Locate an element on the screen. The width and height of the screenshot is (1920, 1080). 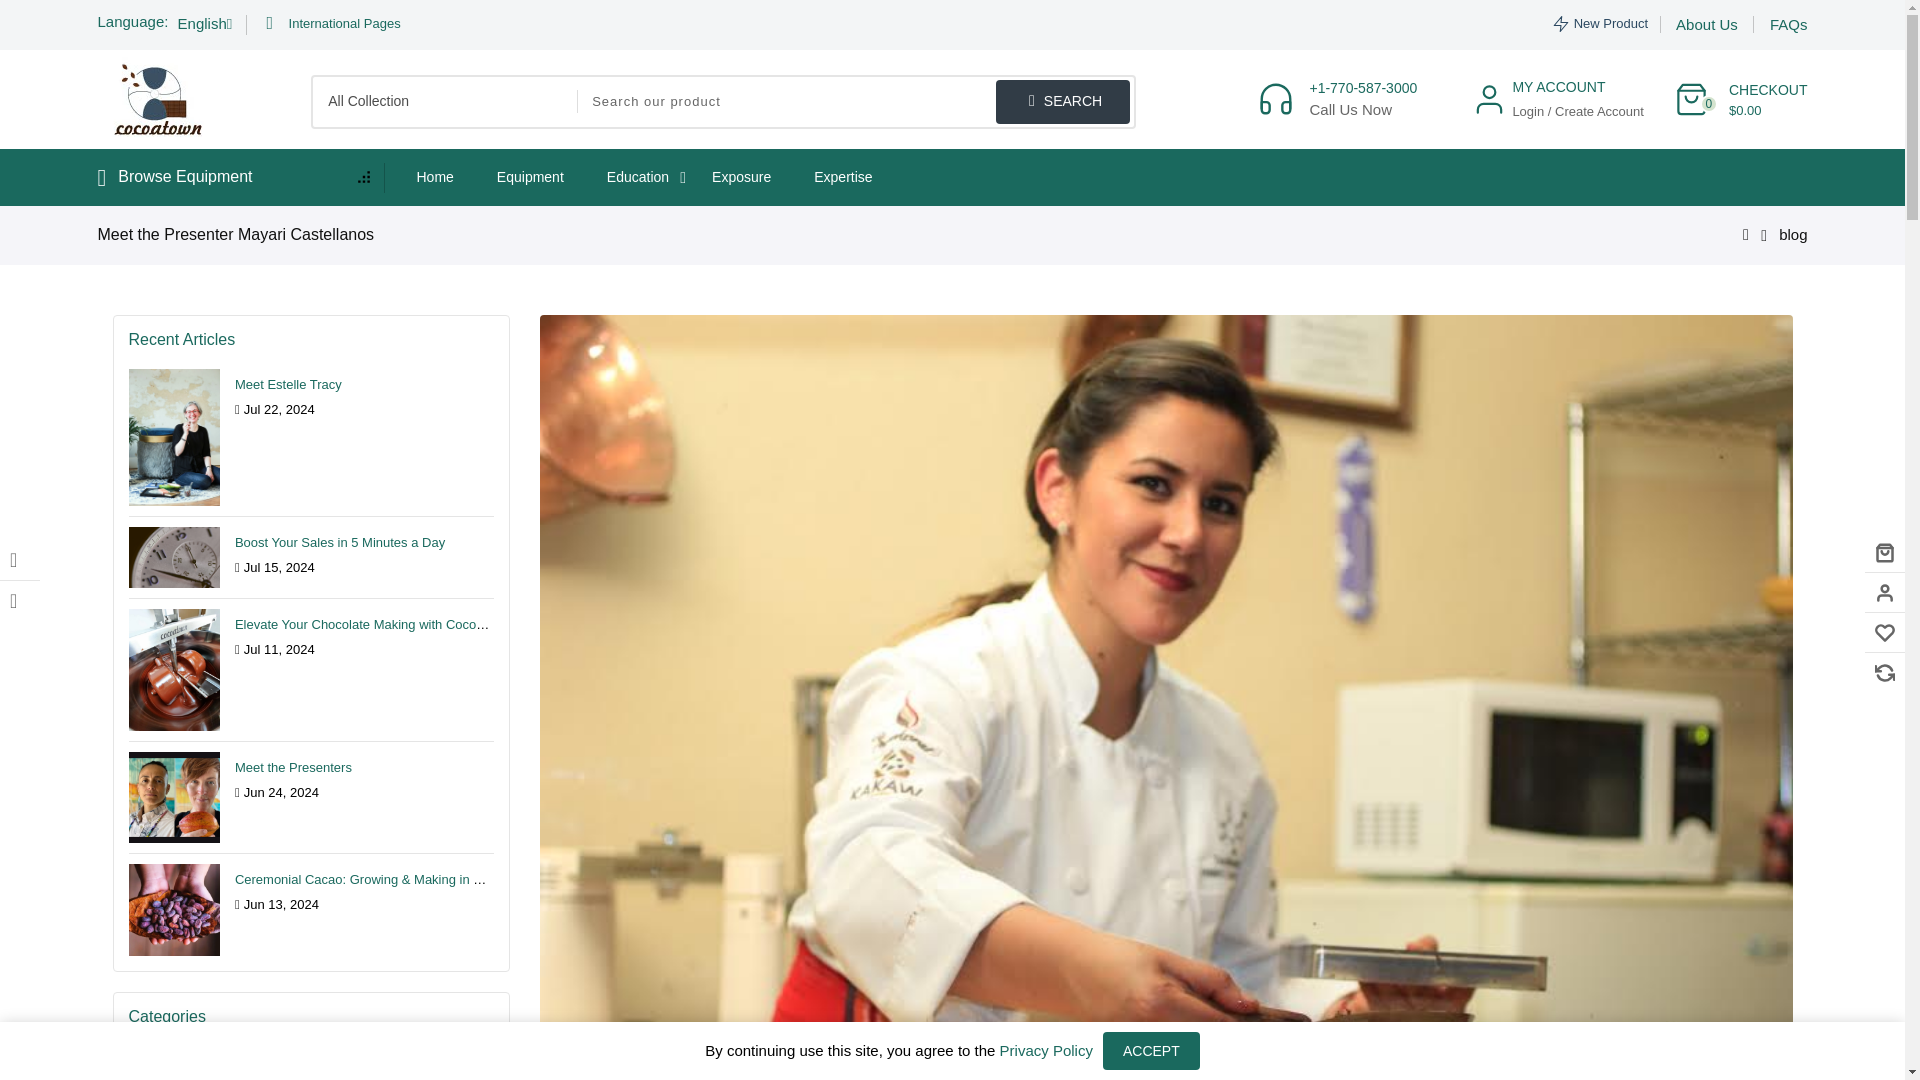
FAQs is located at coordinates (1789, 24).